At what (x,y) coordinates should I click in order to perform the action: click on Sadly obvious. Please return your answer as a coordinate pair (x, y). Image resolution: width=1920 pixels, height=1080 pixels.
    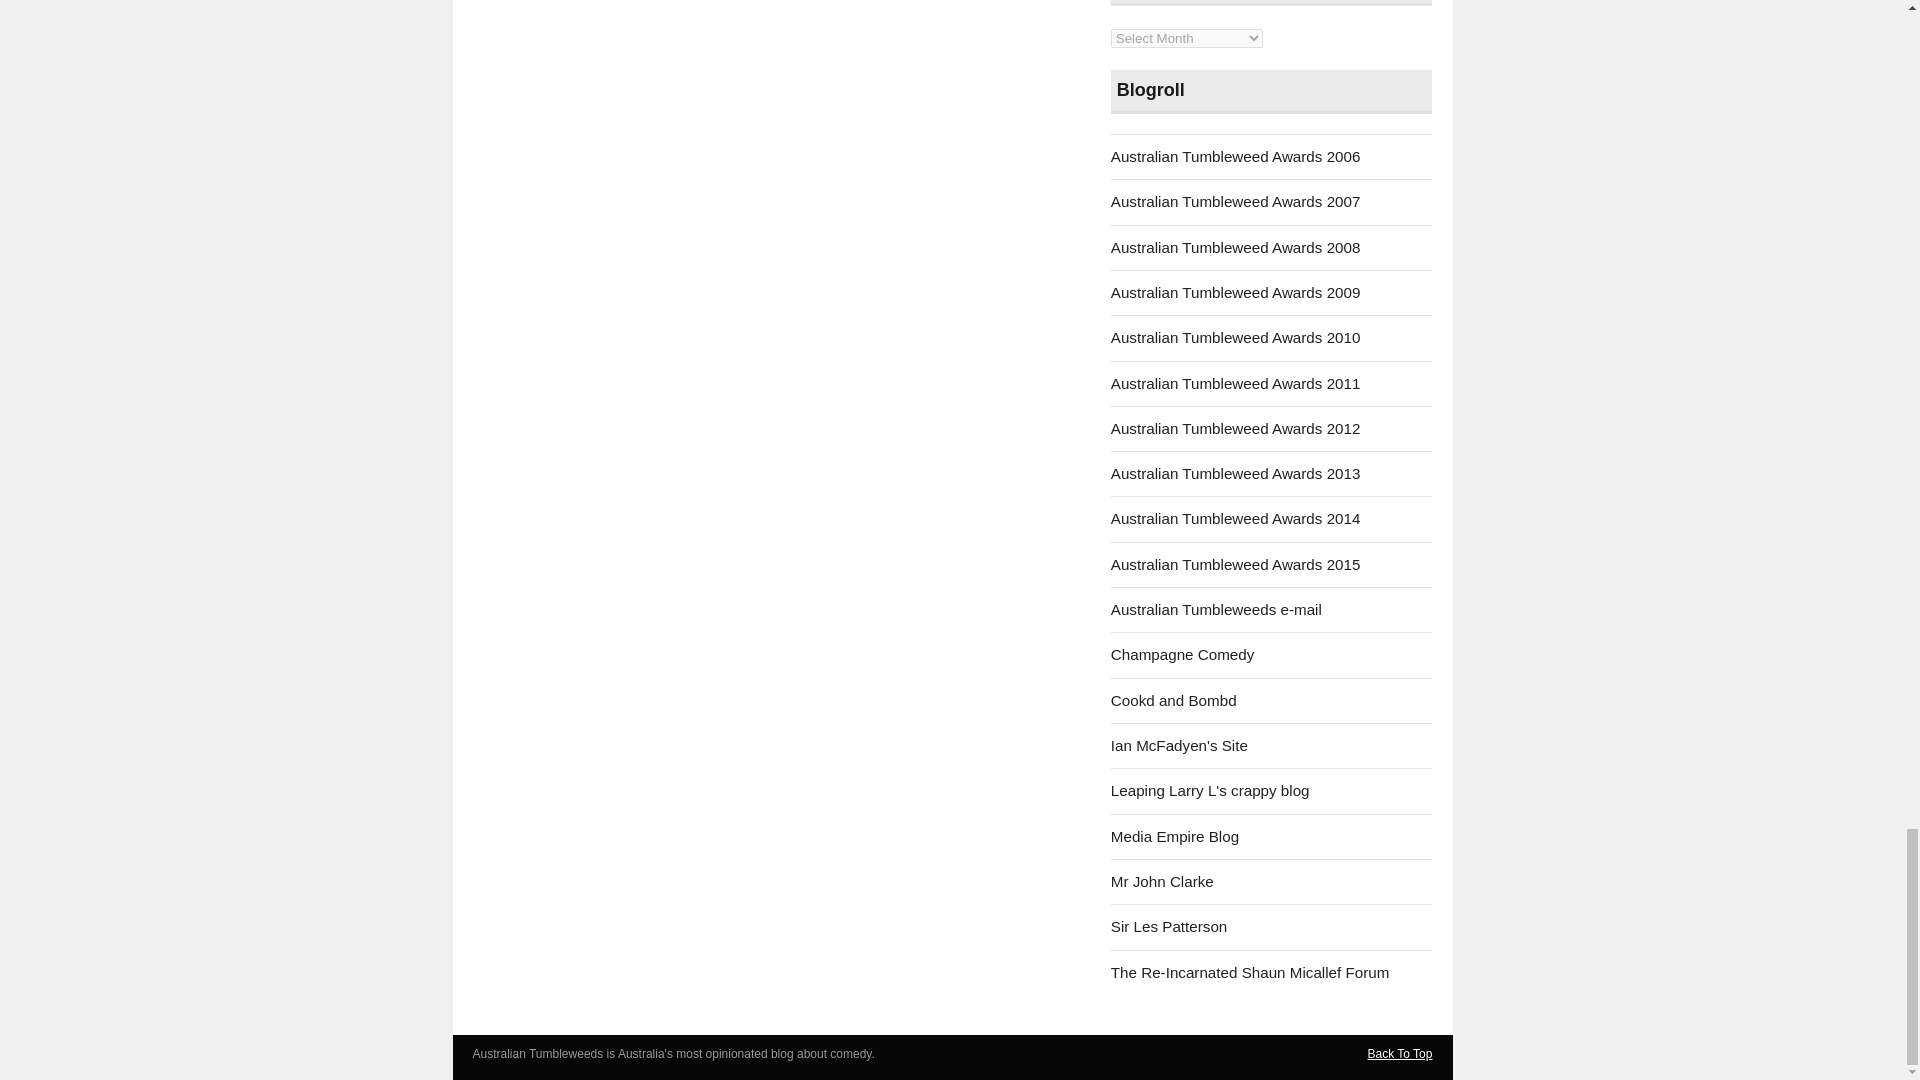
    Looking at the image, I should click on (1180, 744).